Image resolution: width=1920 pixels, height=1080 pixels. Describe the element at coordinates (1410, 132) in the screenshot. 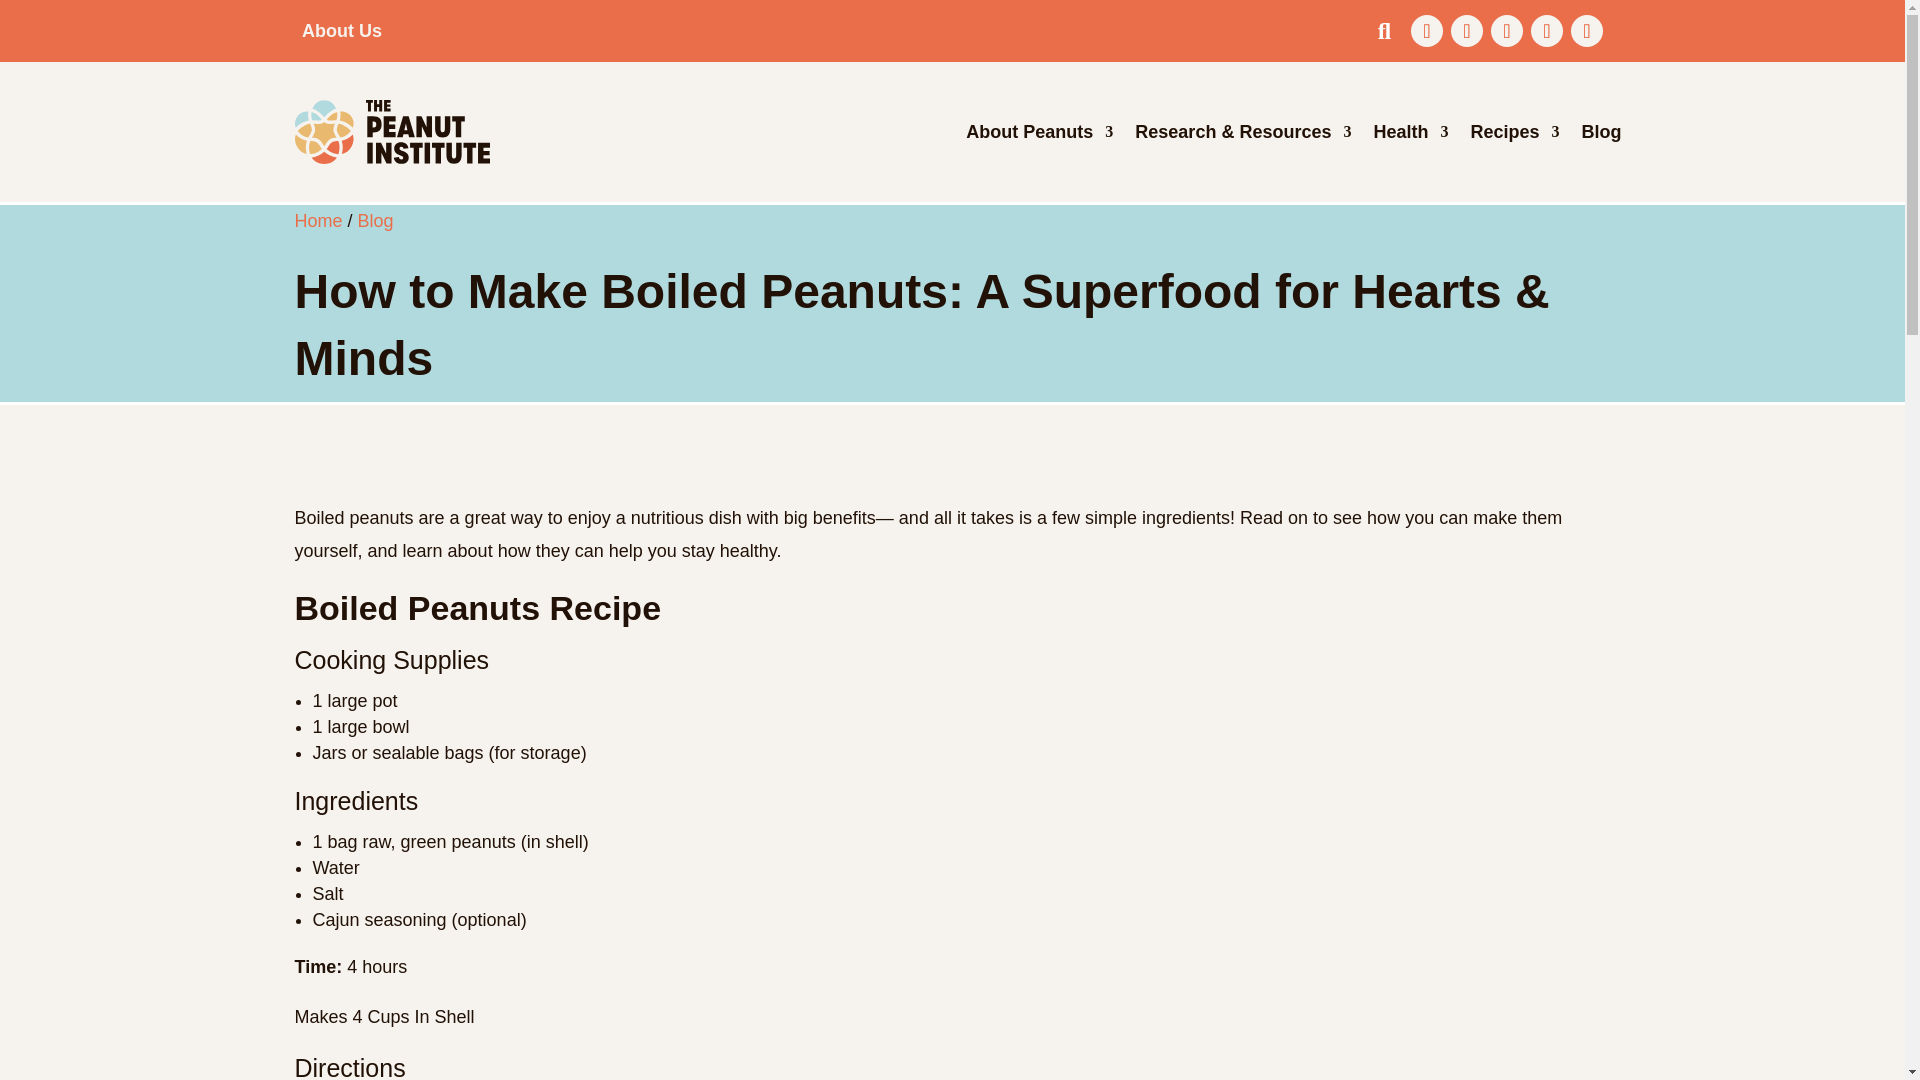

I see `Health` at that location.